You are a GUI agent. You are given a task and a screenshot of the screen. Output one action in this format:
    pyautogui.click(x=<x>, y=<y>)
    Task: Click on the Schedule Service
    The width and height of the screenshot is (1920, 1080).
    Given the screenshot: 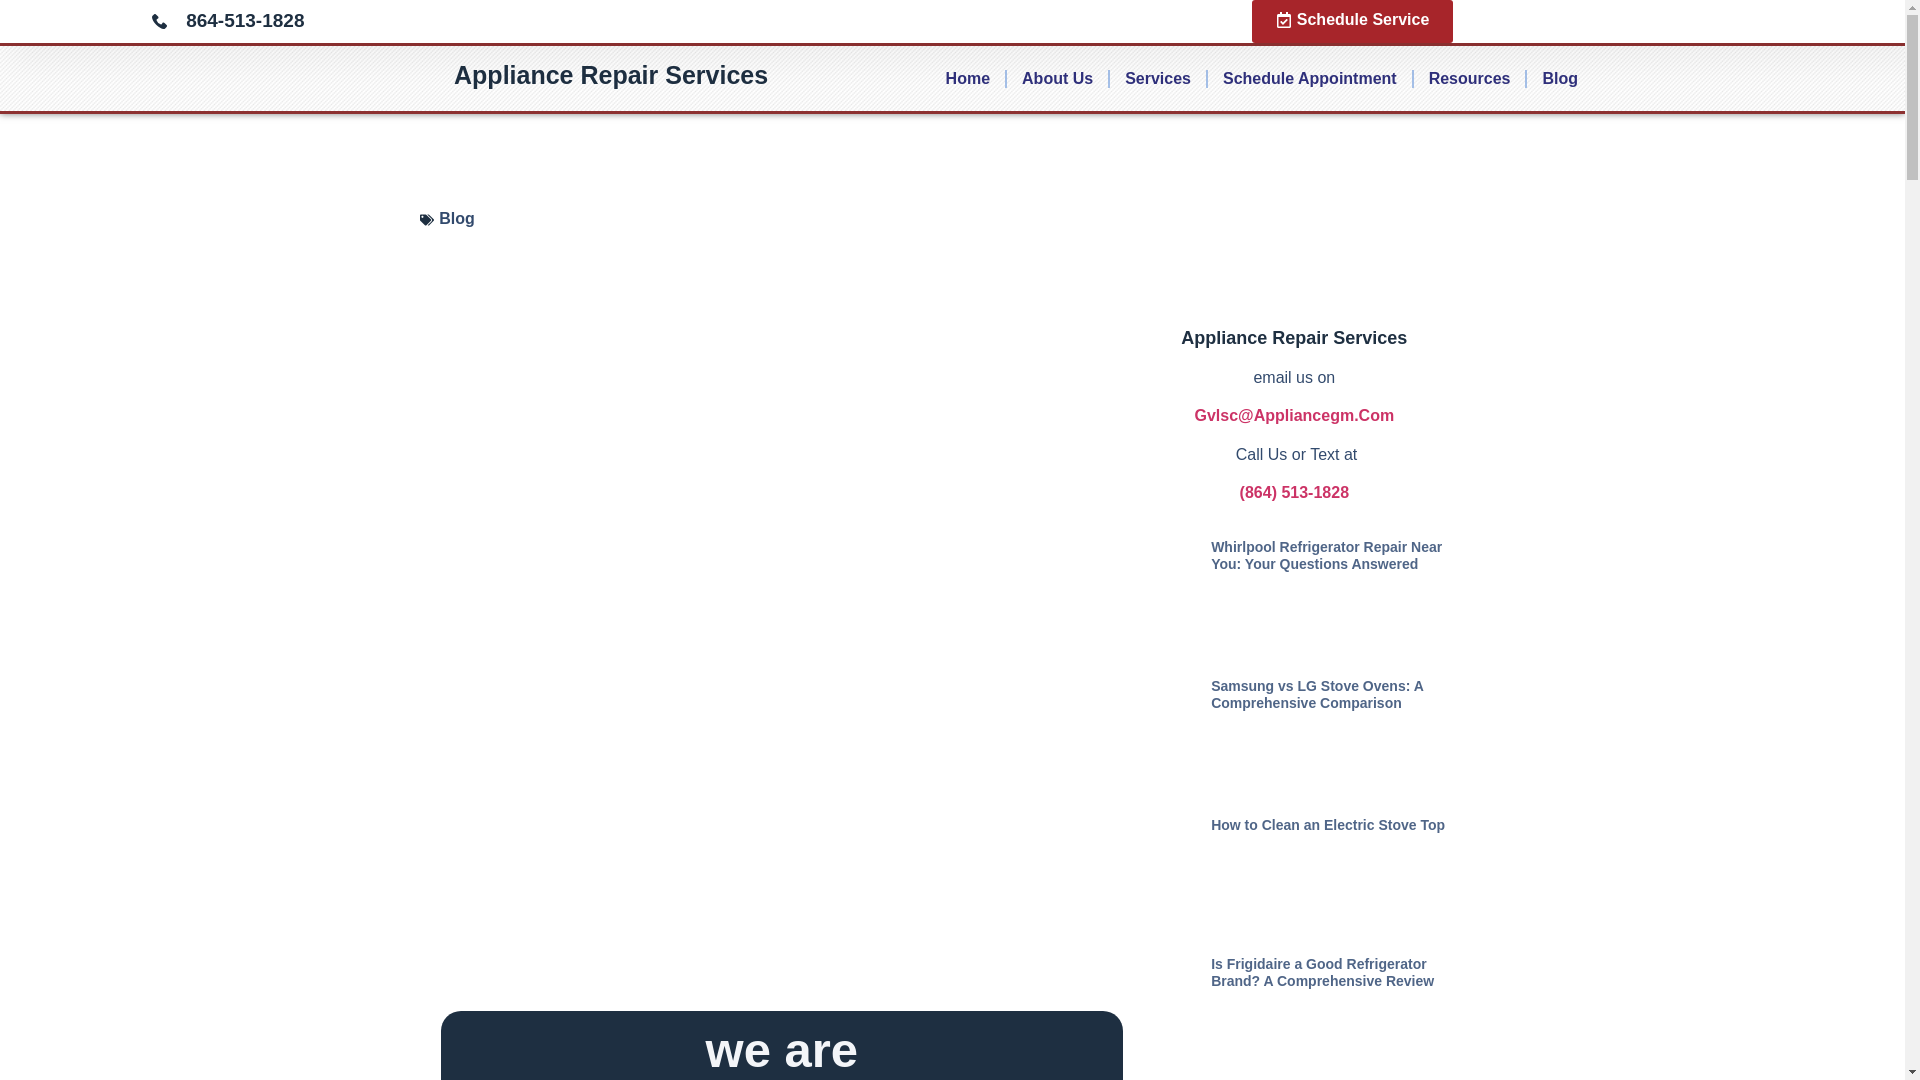 What is the action you would take?
    pyautogui.click(x=1352, y=22)
    